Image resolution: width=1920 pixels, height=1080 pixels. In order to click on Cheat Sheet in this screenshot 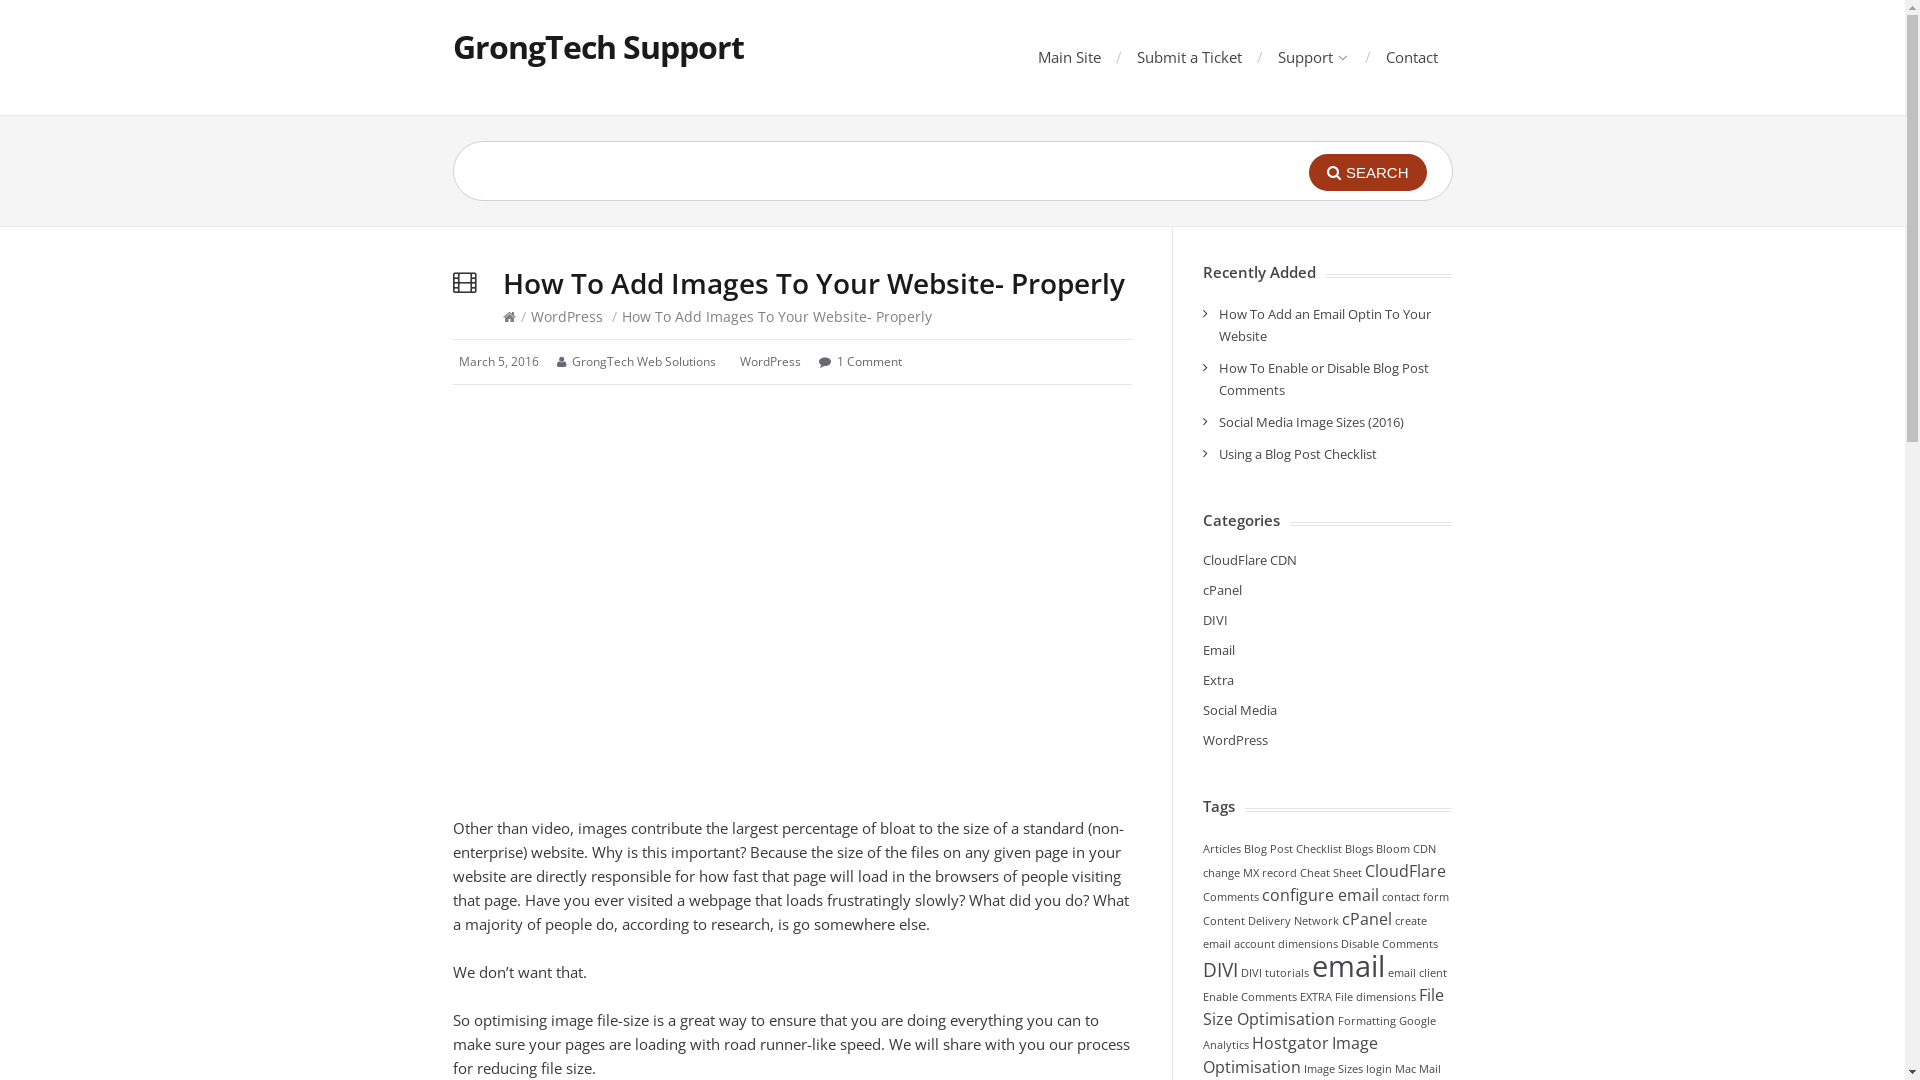, I will do `click(1331, 873)`.